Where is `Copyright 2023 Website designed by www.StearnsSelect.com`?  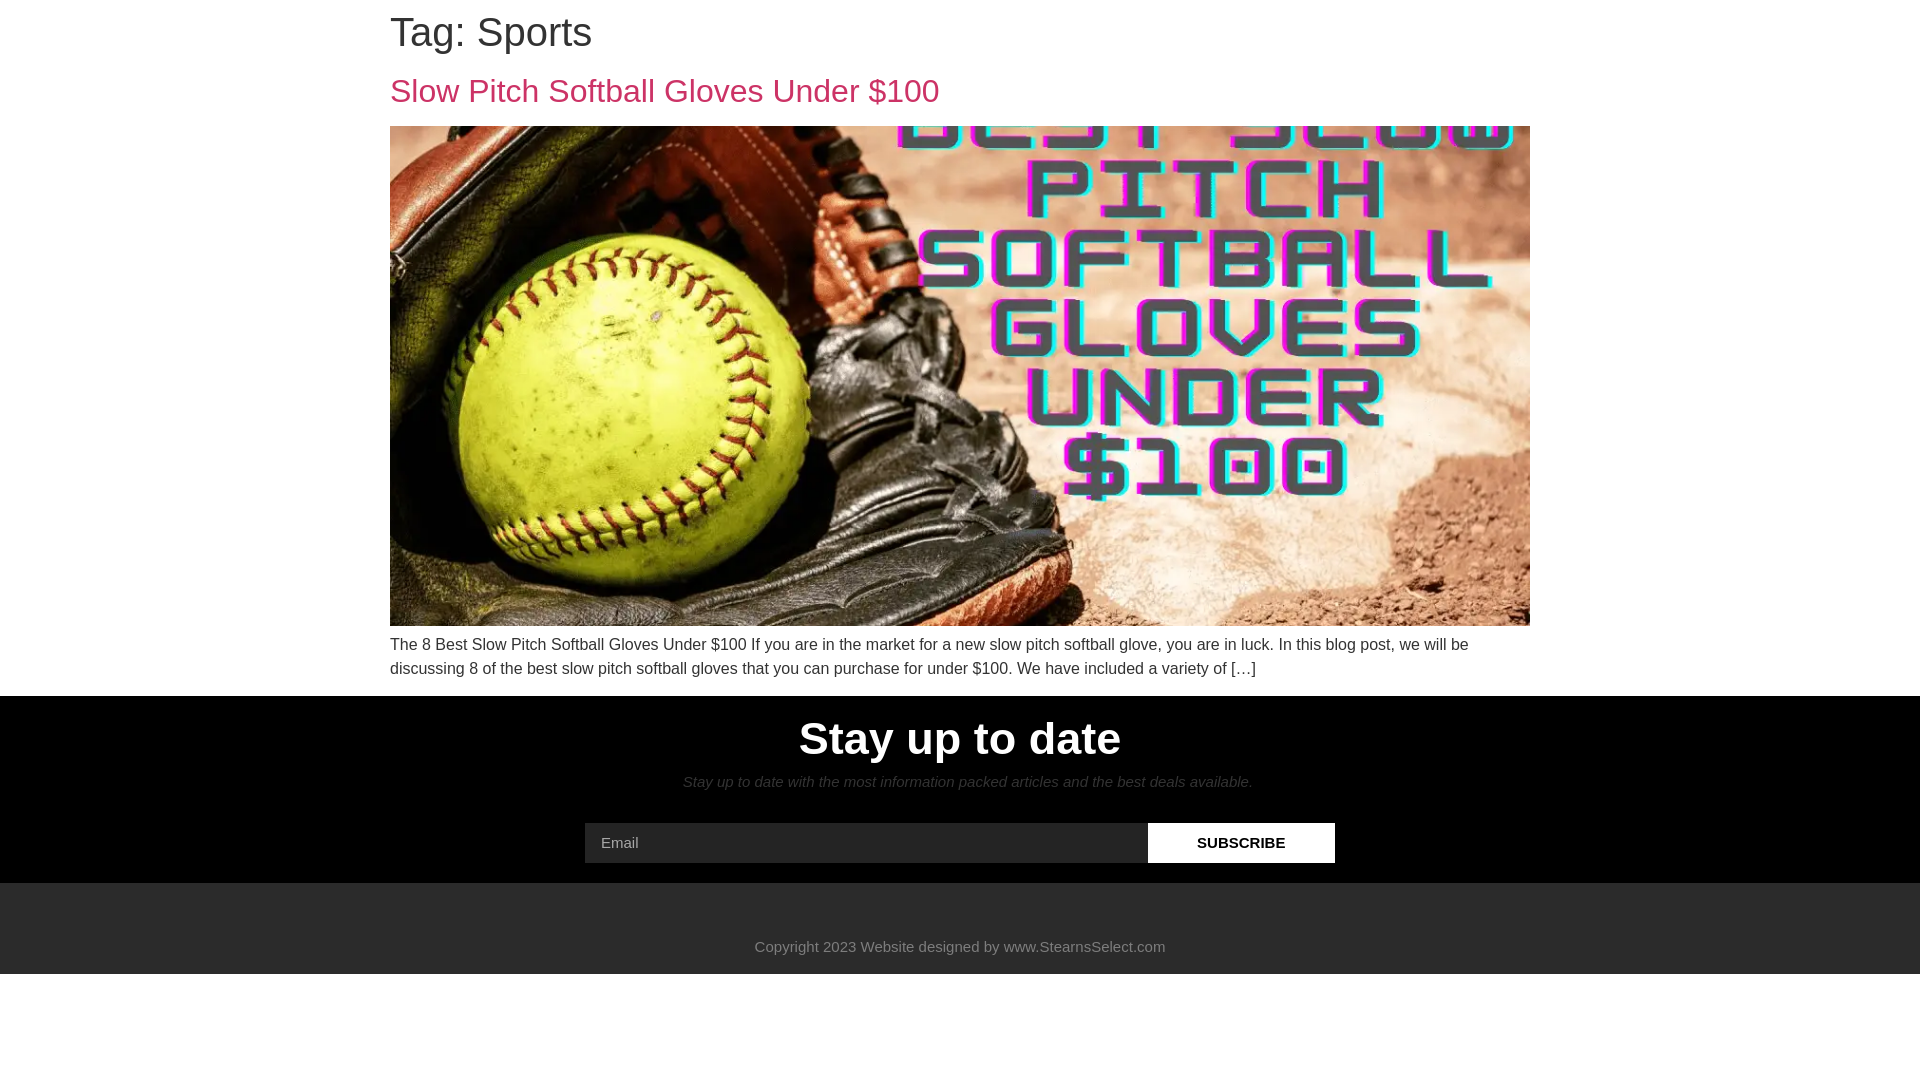 Copyright 2023 Website designed by www.StearnsSelect.com is located at coordinates (960, 946).